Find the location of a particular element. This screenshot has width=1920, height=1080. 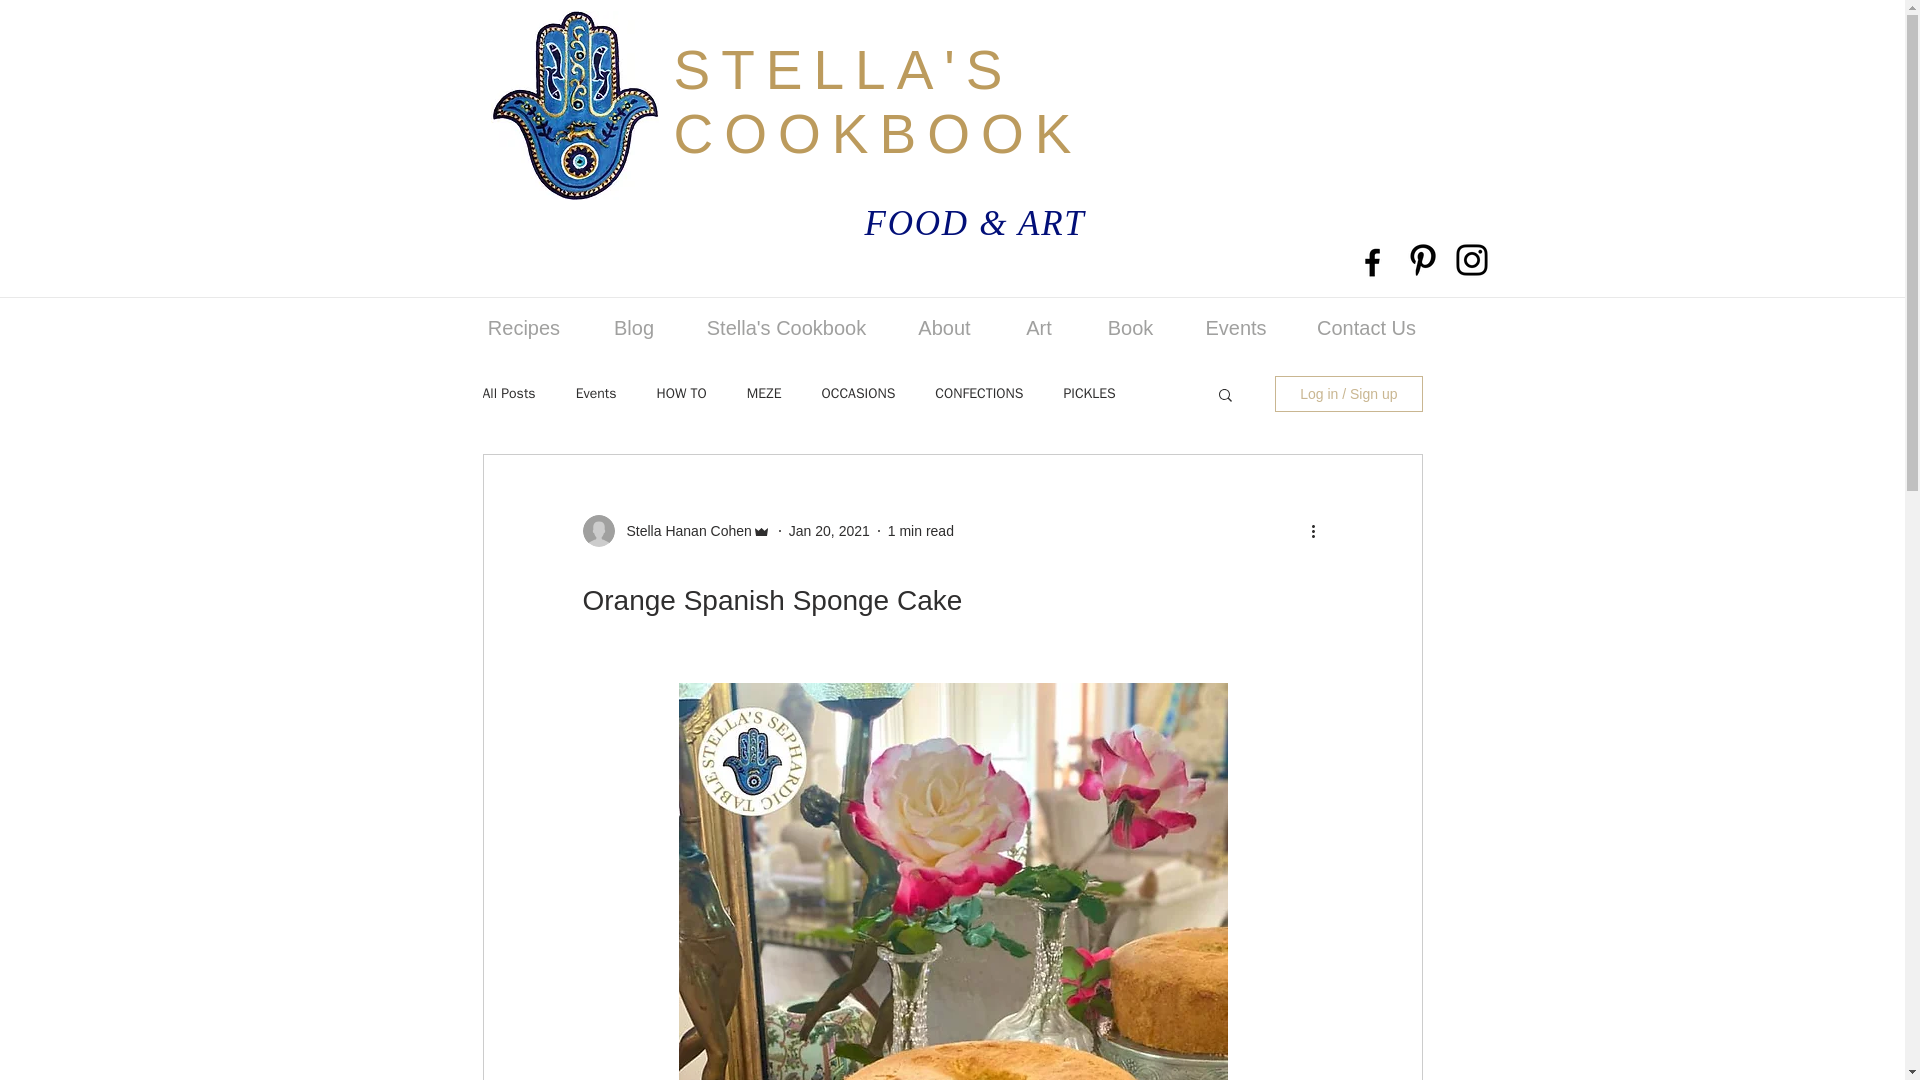

About is located at coordinates (943, 327).